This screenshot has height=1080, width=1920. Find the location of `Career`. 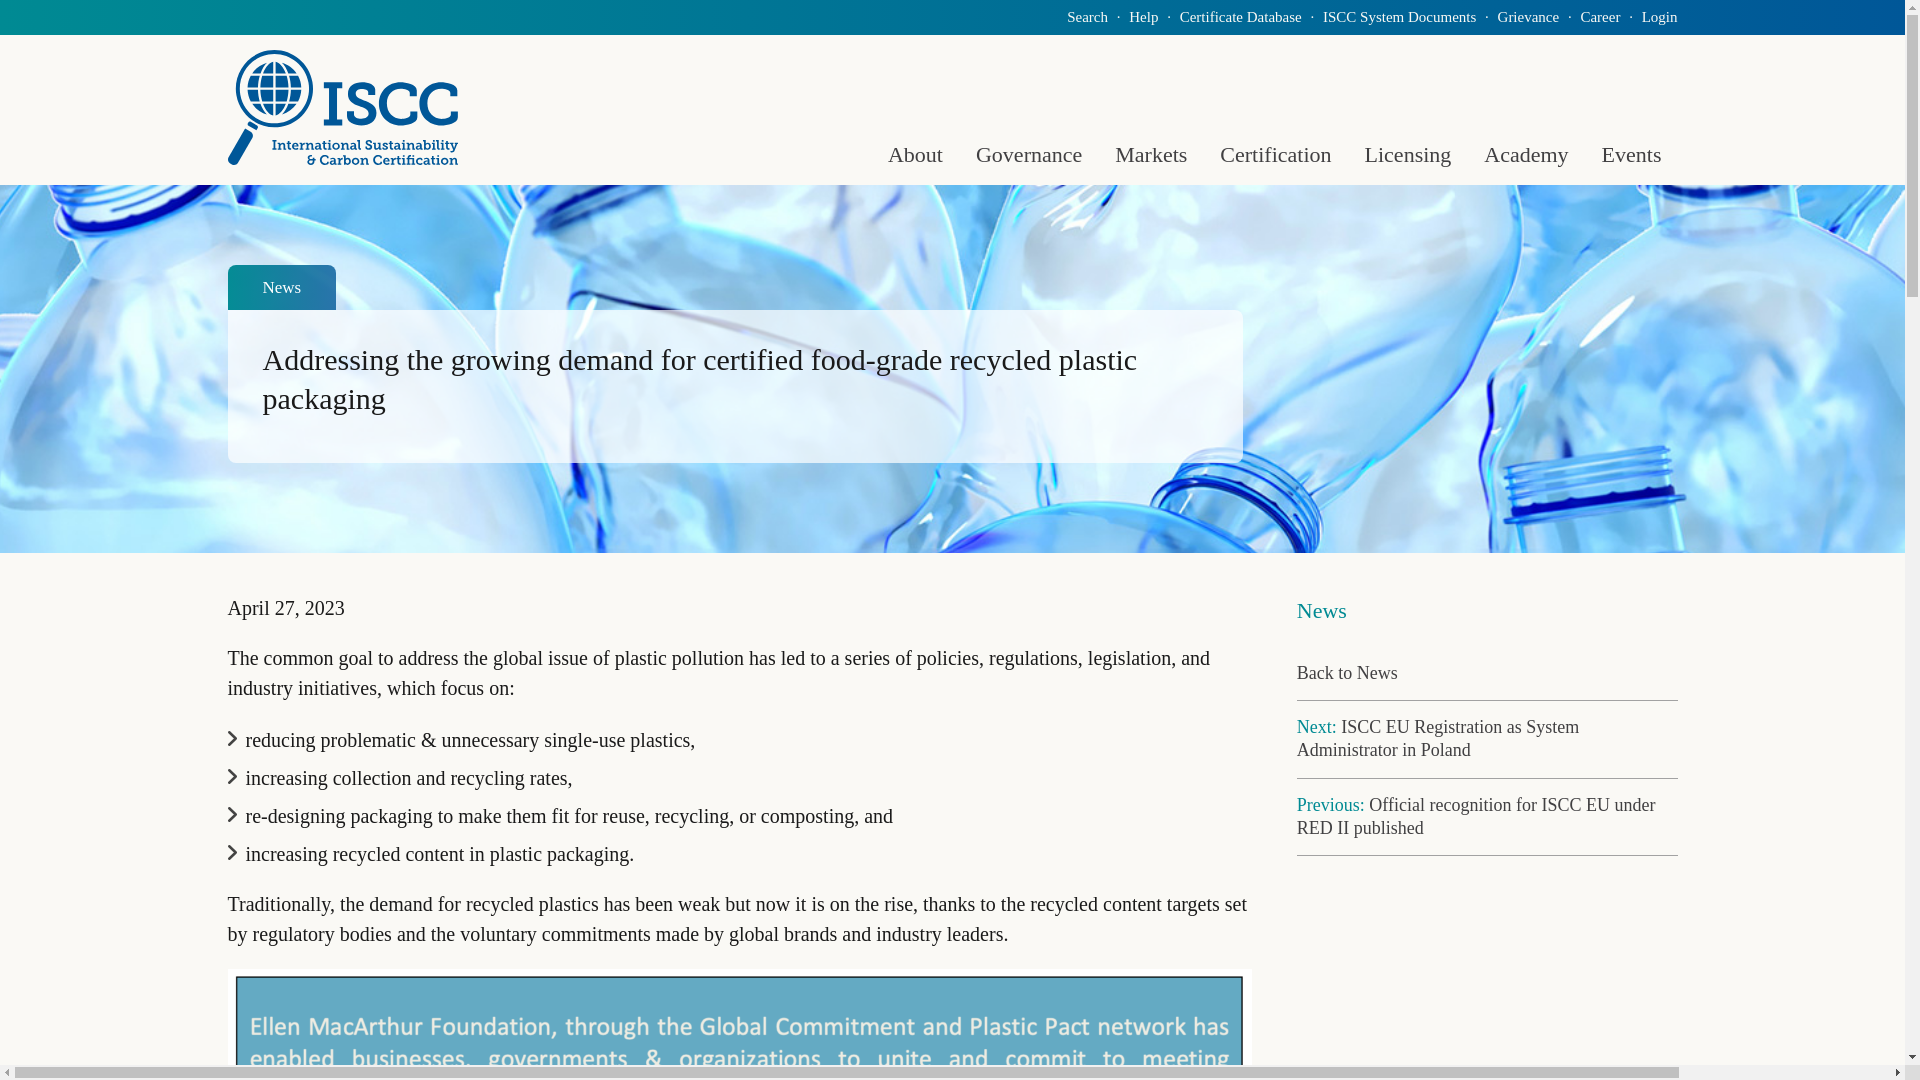

Career is located at coordinates (1600, 16).